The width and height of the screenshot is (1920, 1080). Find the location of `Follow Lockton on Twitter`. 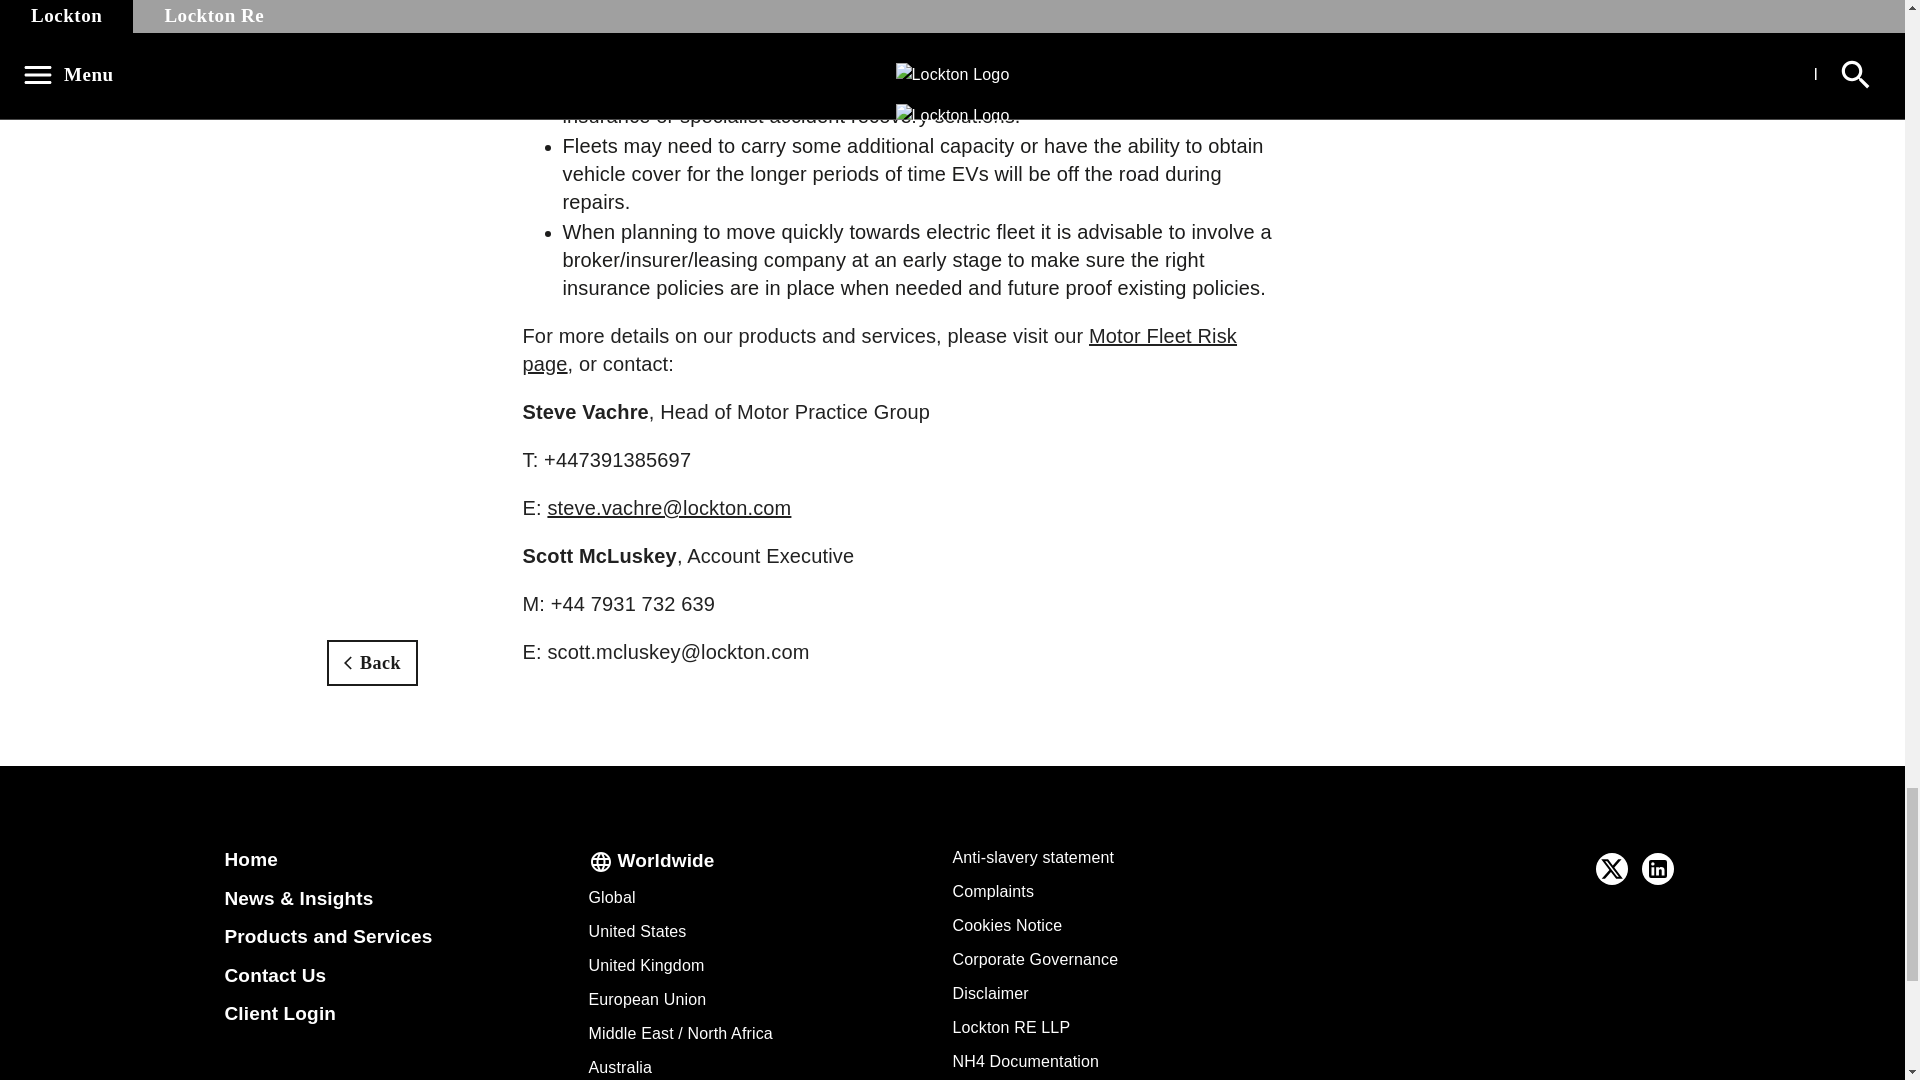

Follow Lockton on Twitter is located at coordinates (1612, 868).